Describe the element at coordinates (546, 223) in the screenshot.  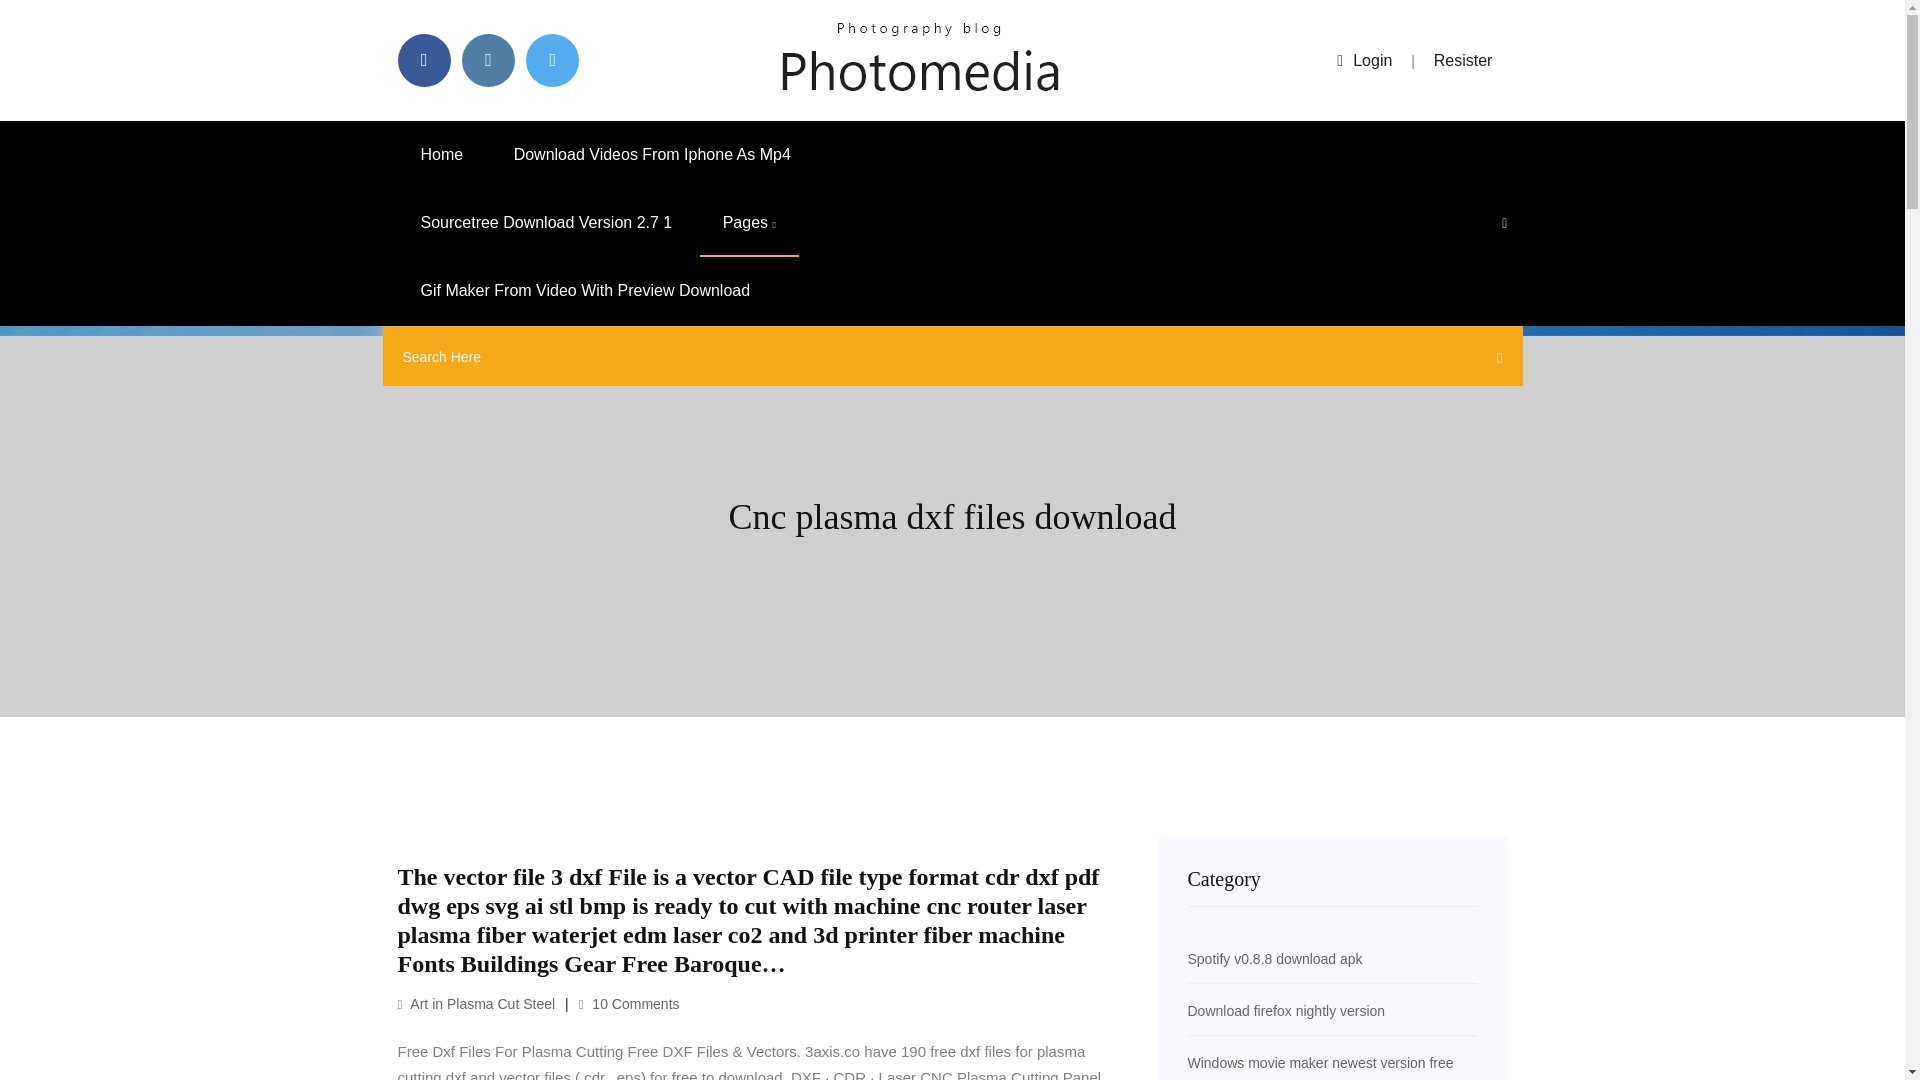
I see `Sourcetree Download Version 2.7 1` at that location.